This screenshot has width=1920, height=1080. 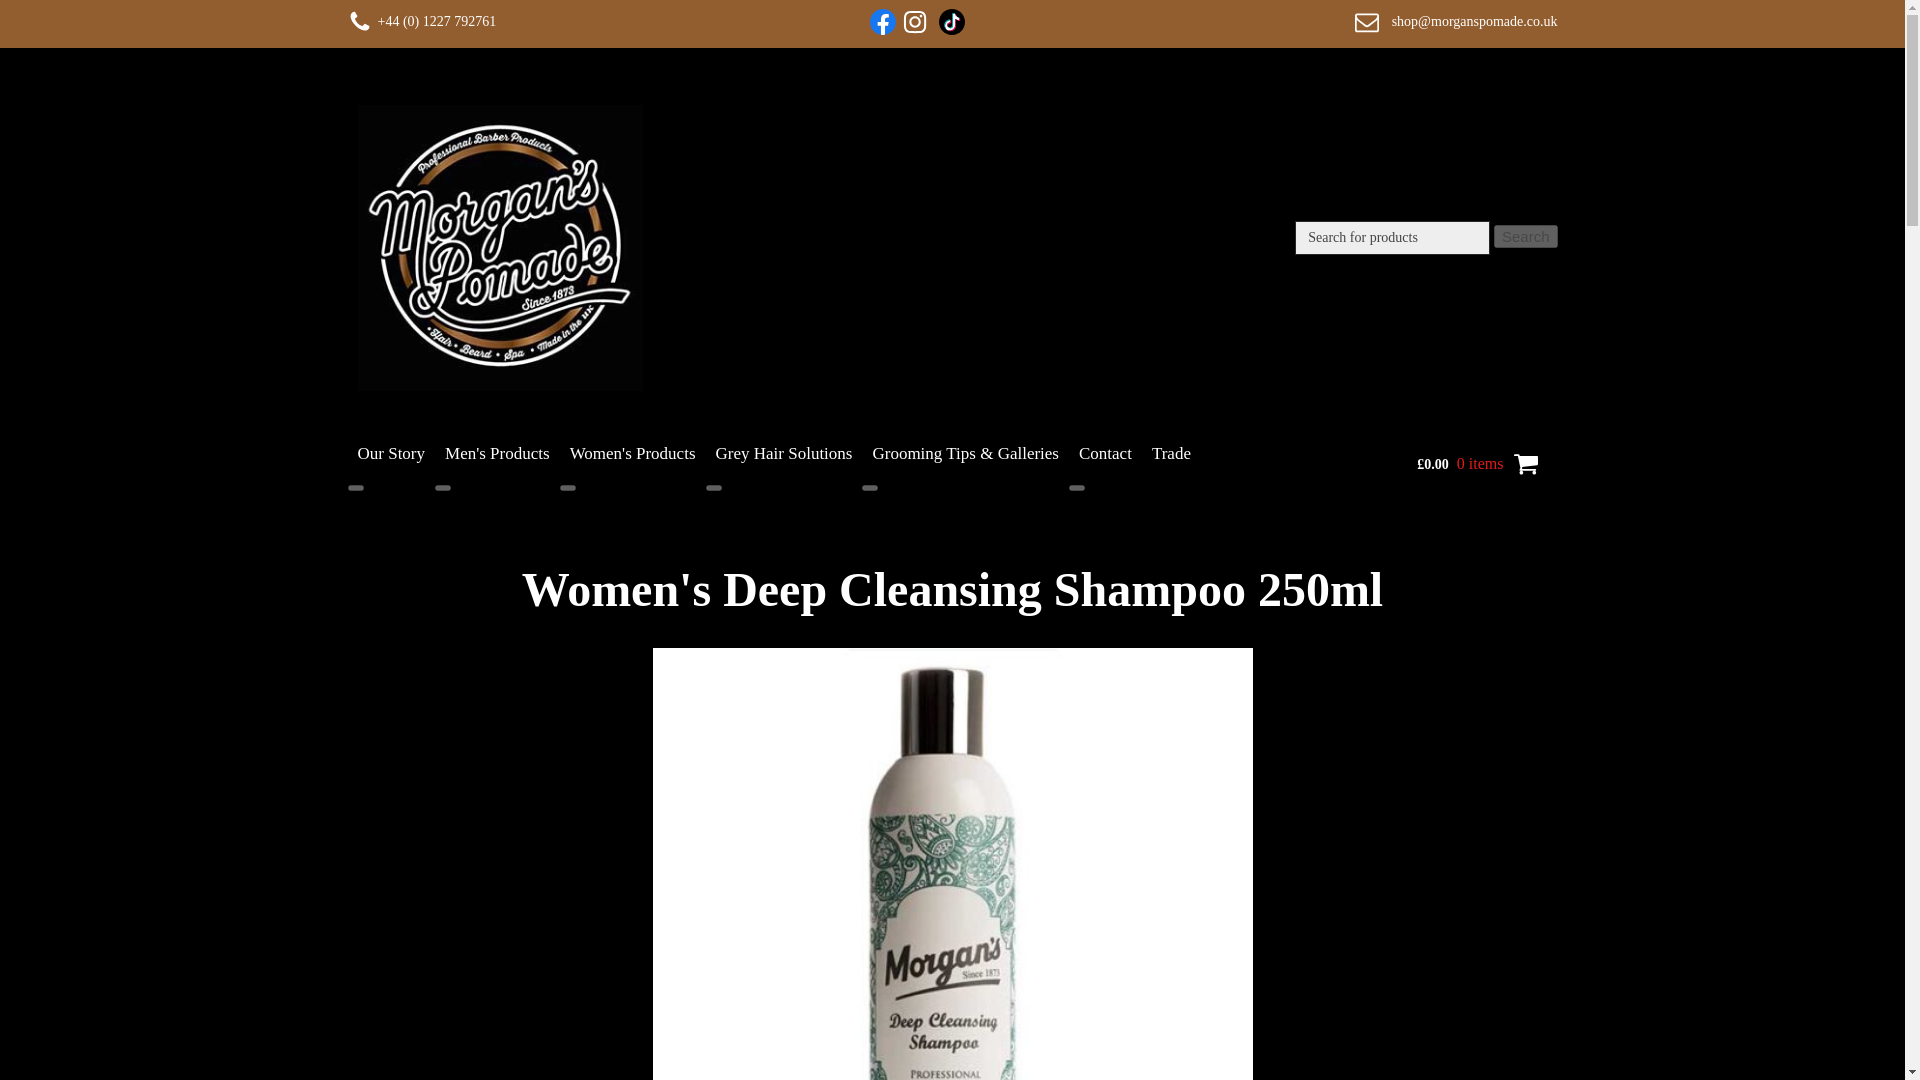 I want to click on Our Story, so click(x=391, y=454).